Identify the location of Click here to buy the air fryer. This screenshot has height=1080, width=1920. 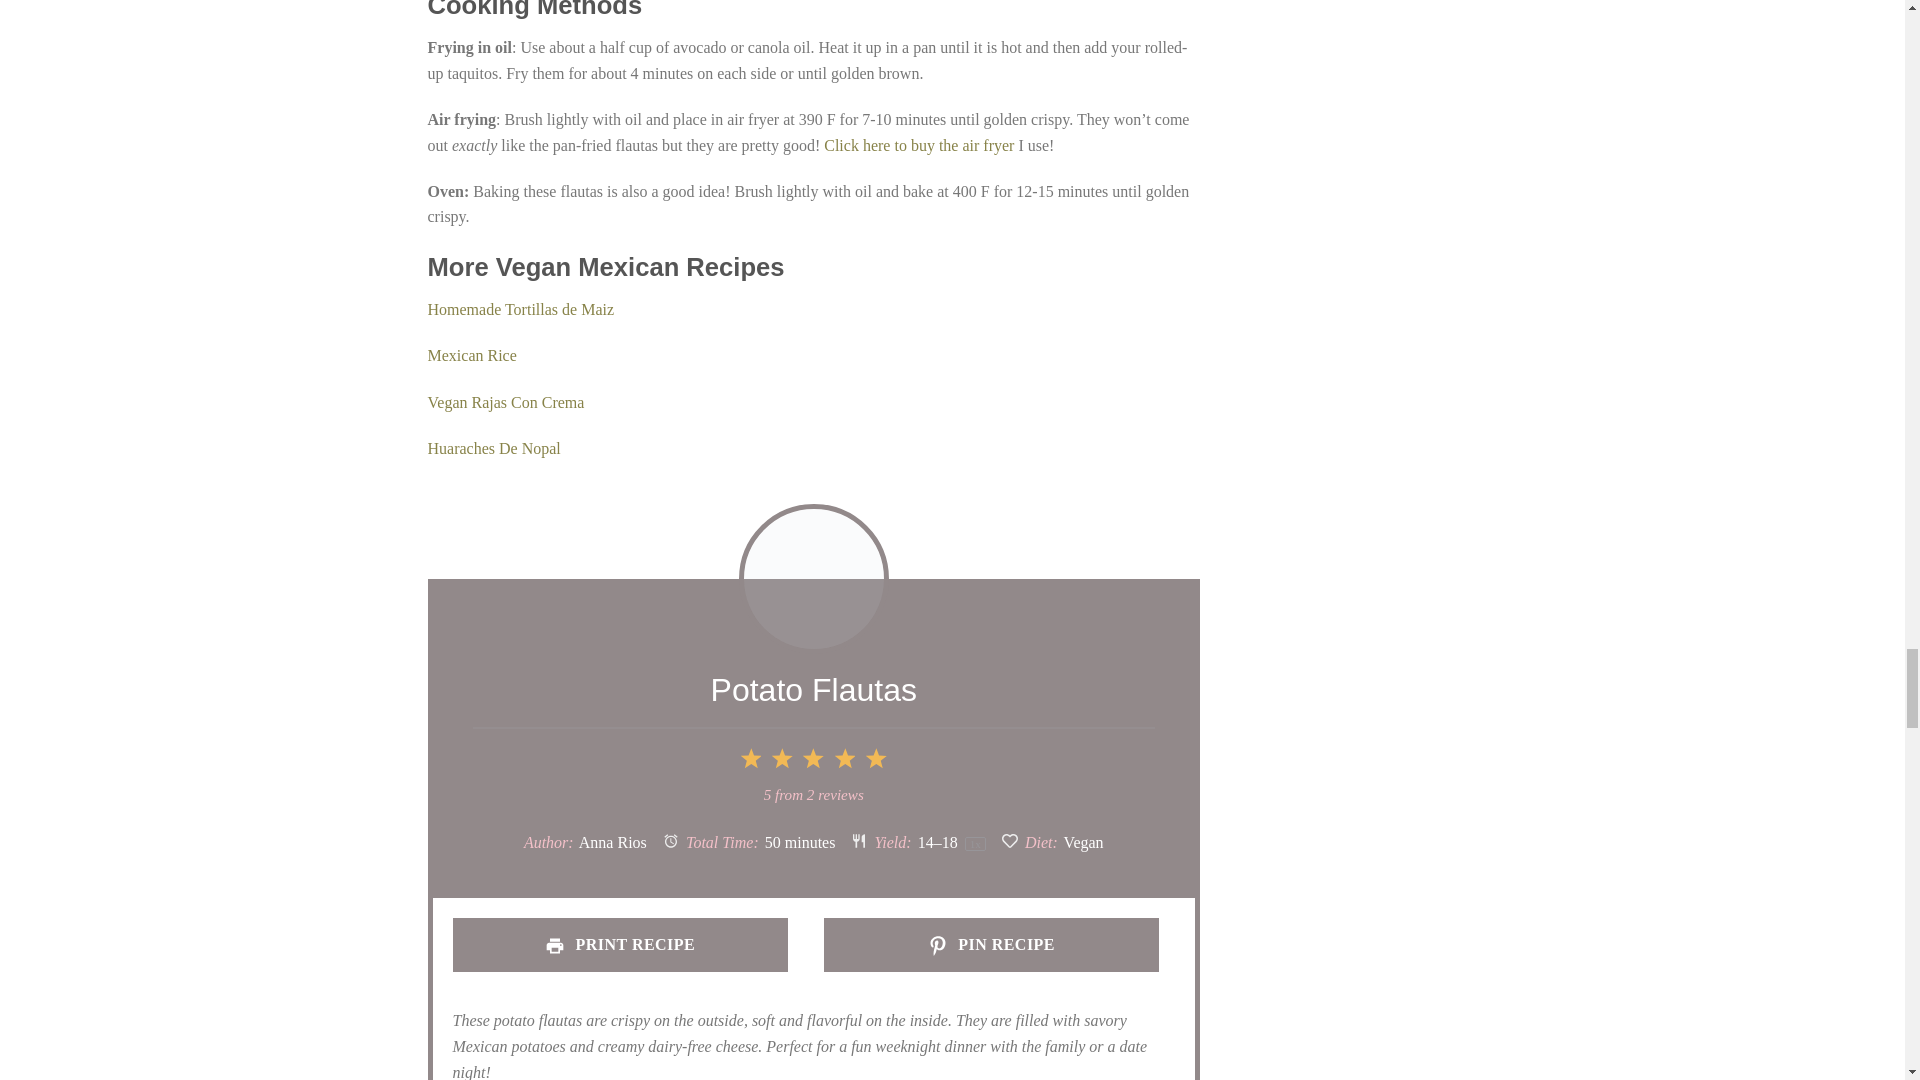
(918, 144).